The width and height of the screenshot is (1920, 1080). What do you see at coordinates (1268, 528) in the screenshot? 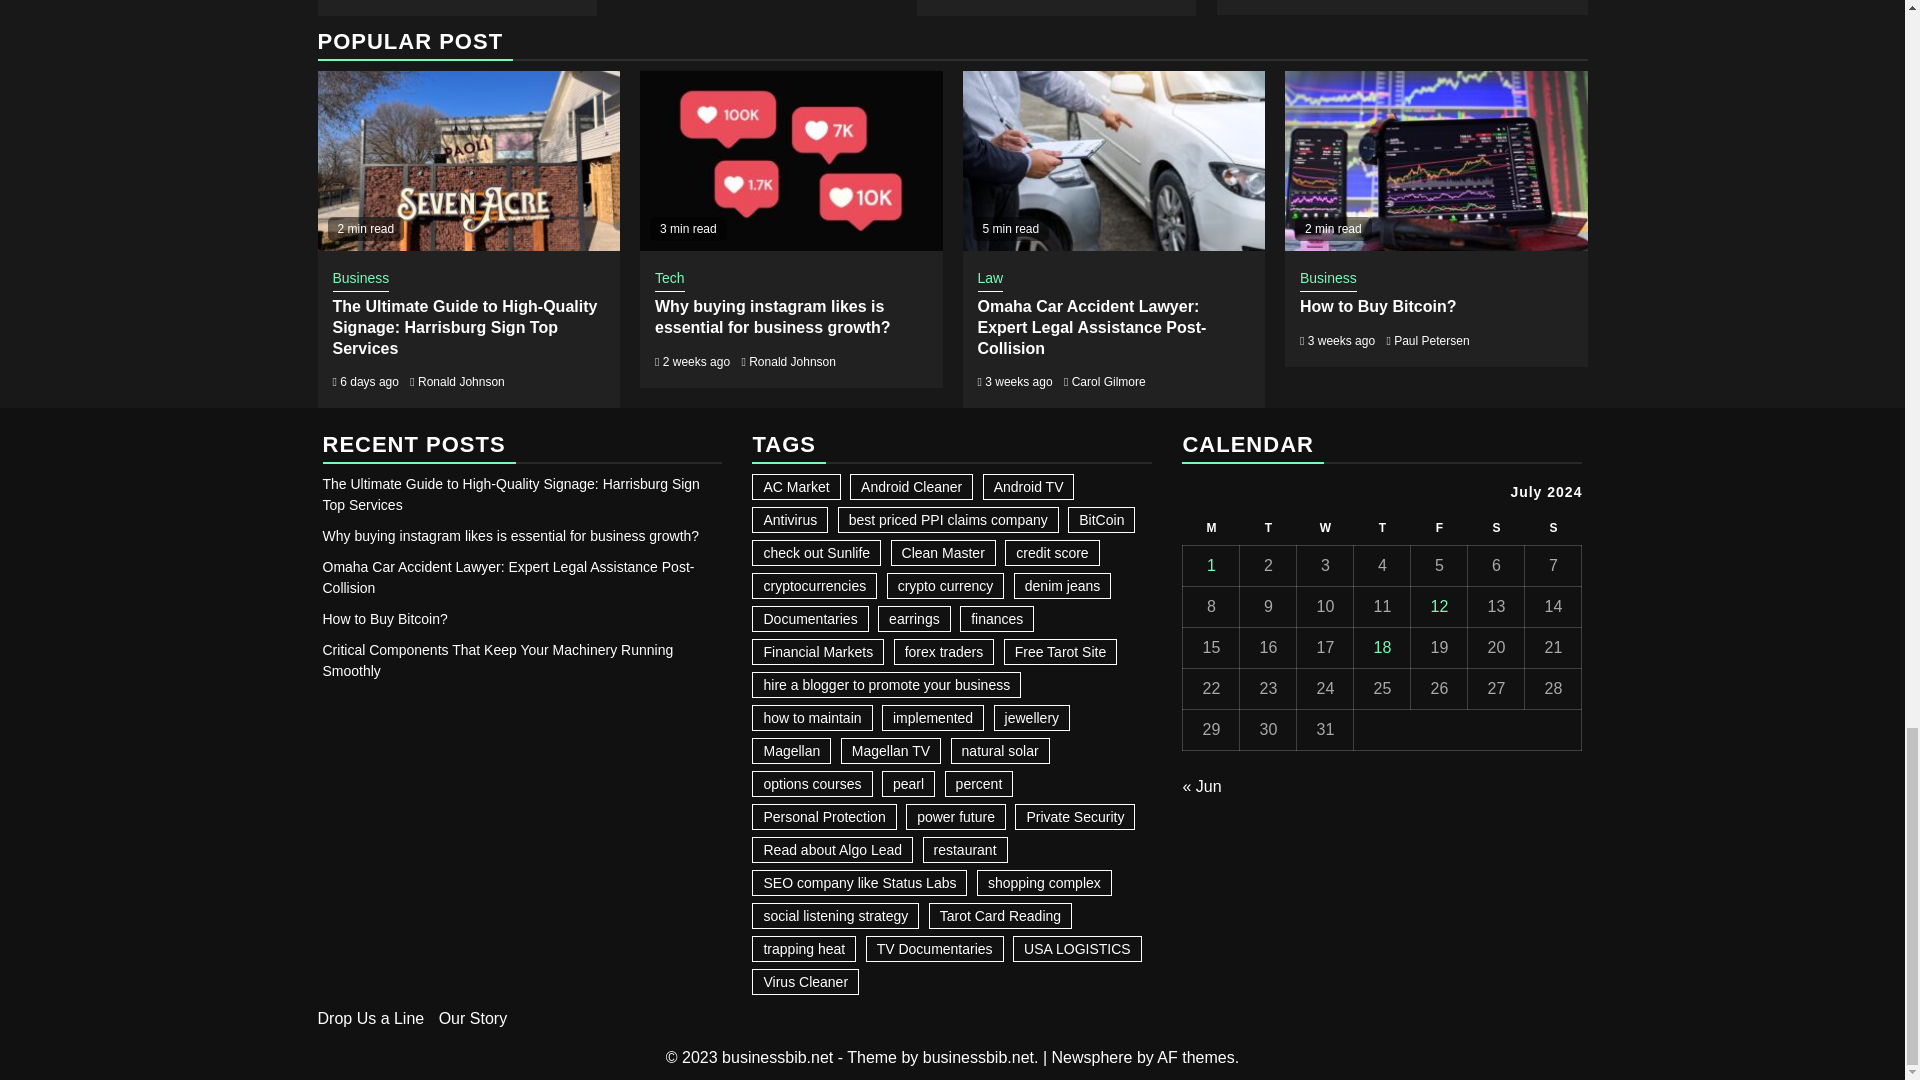
I see `Tuesday` at bounding box center [1268, 528].